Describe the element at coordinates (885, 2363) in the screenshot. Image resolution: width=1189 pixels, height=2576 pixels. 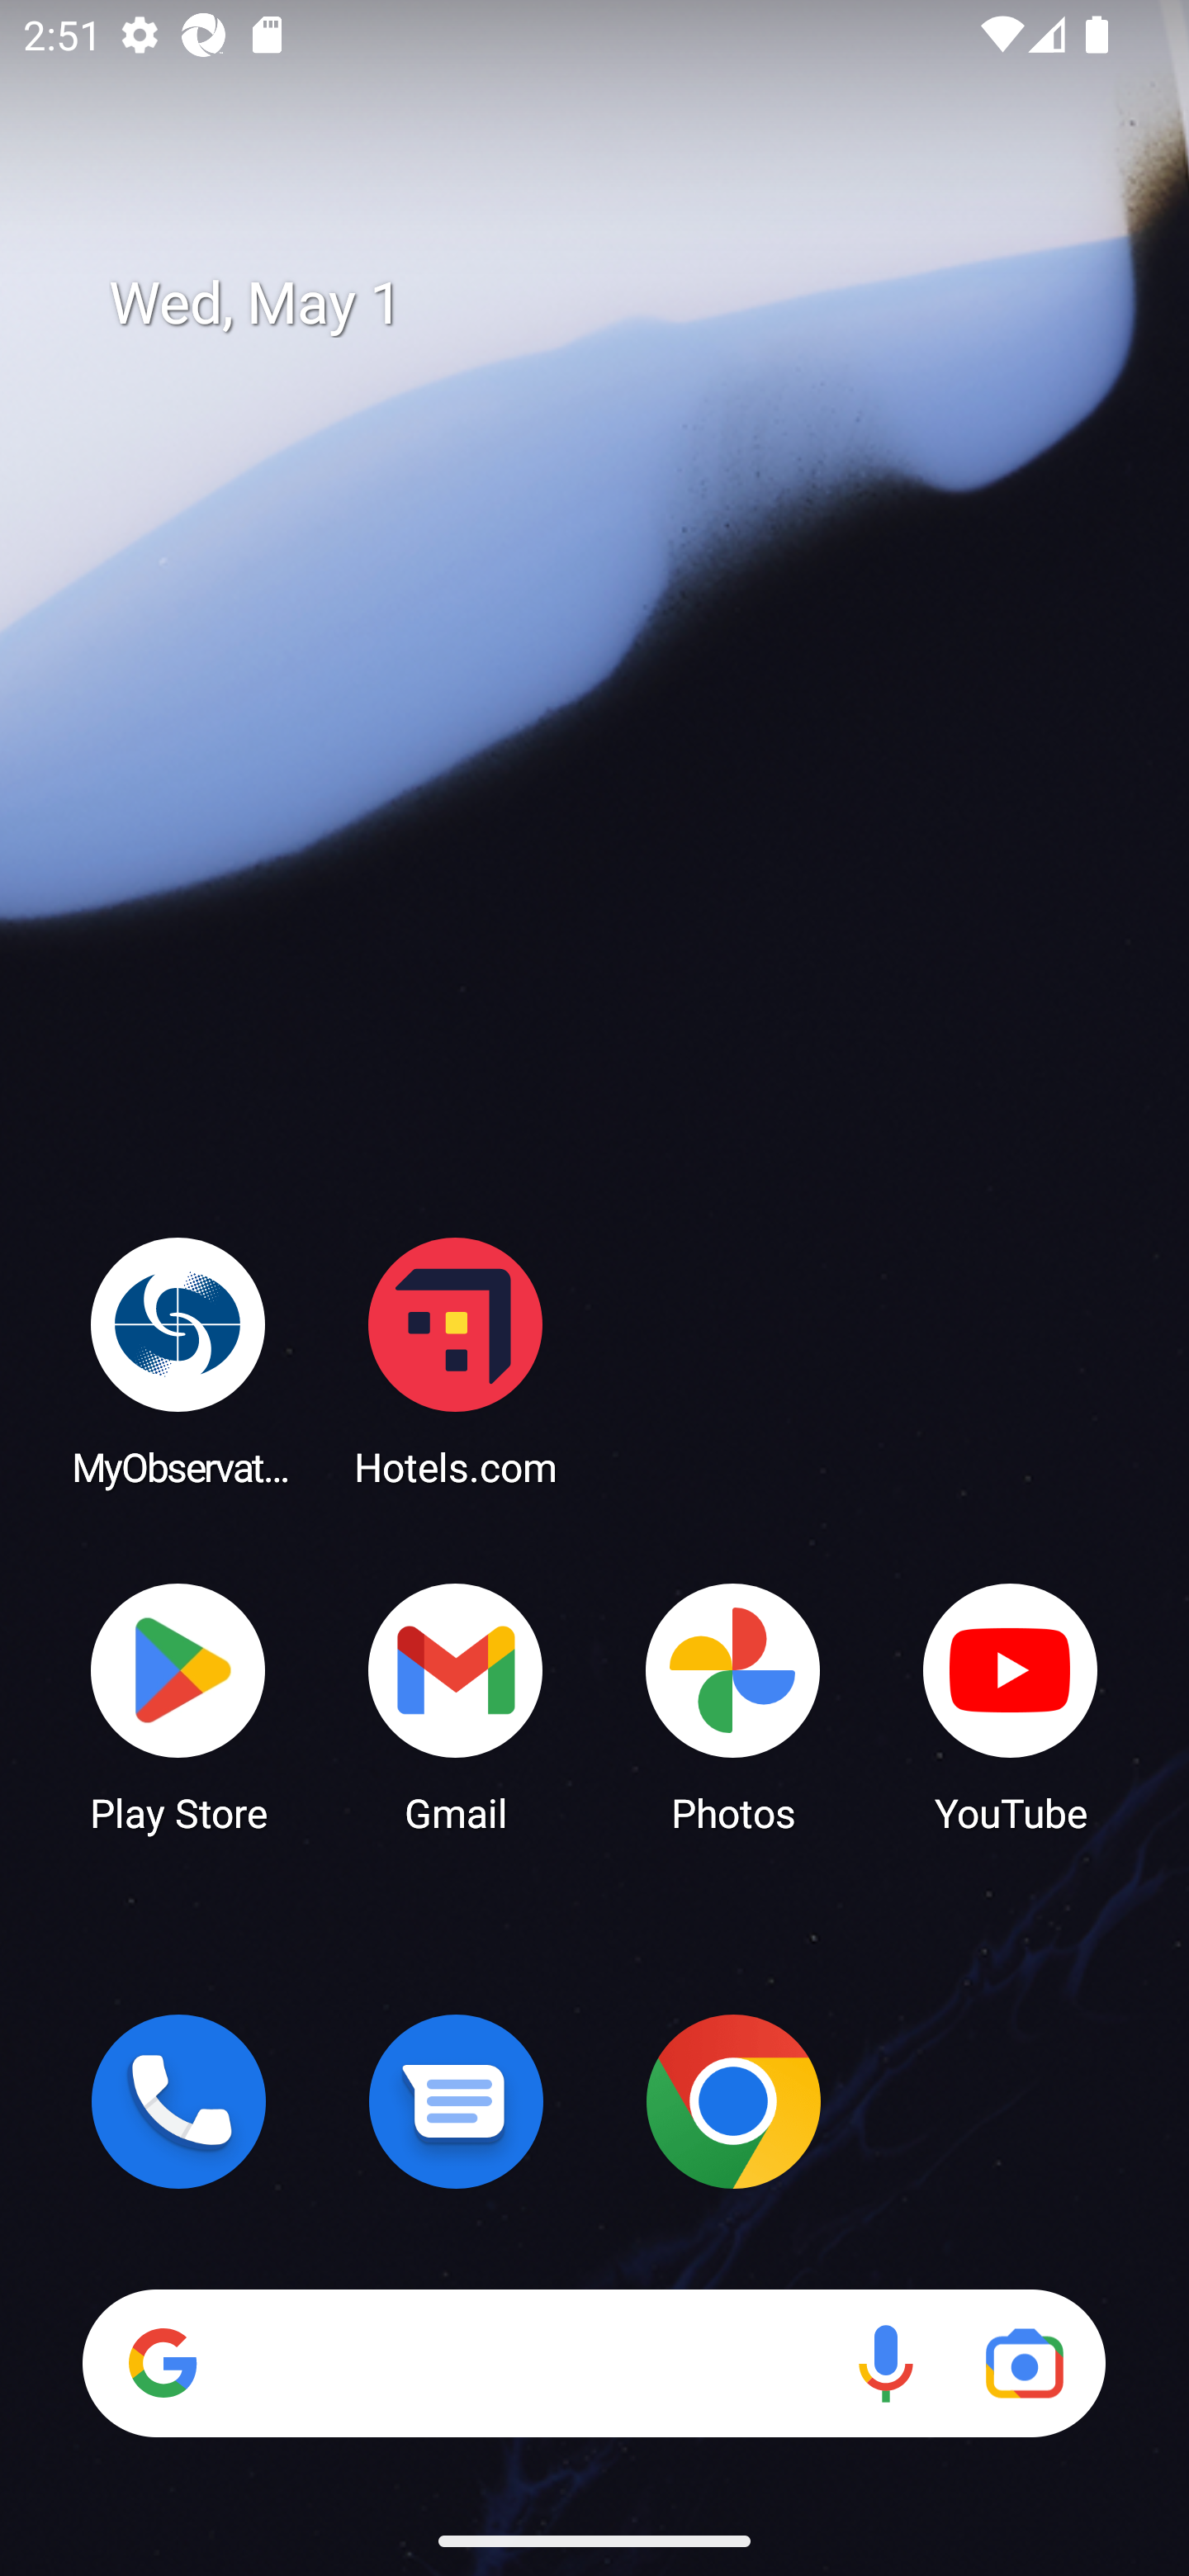
I see `Voice search` at that location.